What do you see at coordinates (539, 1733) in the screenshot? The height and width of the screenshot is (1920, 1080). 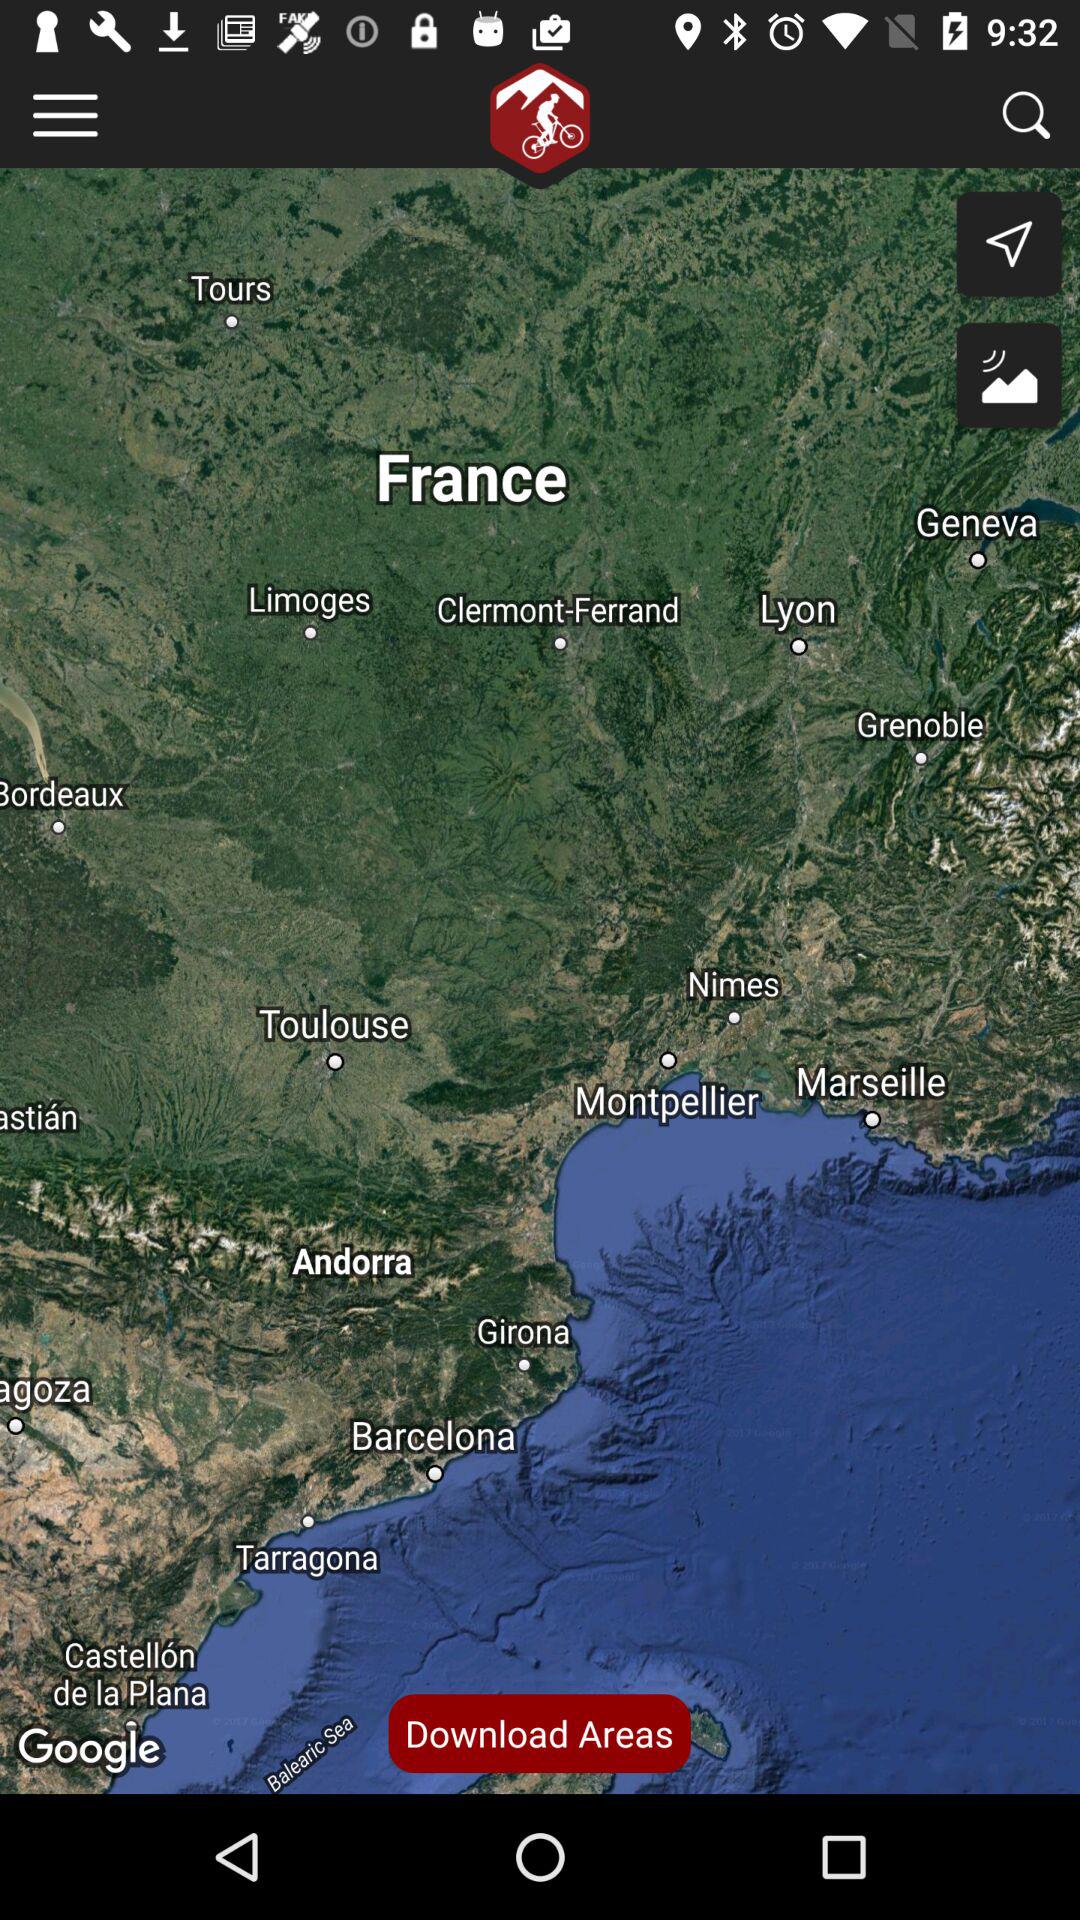 I see `flip until download areas` at bounding box center [539, 1733].